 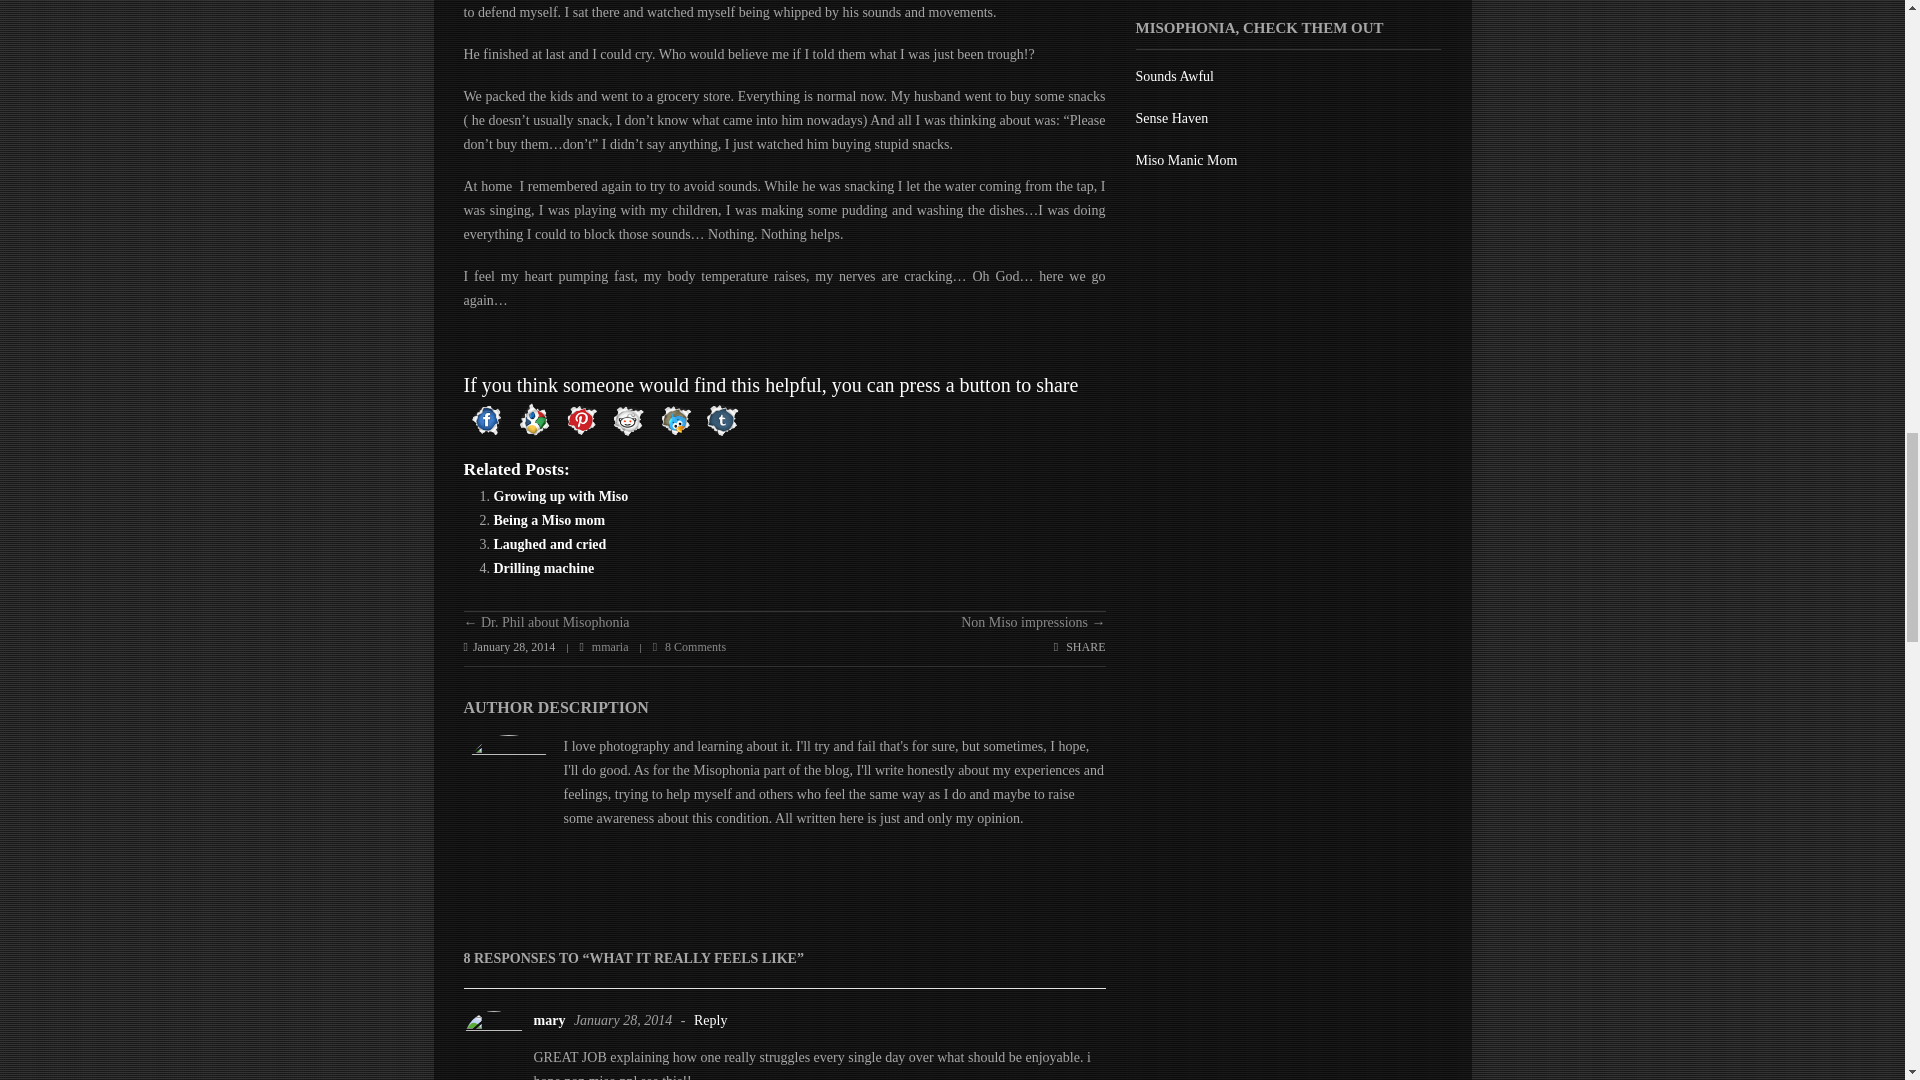 I want to click on Reddit, so click(x=627, y=420).